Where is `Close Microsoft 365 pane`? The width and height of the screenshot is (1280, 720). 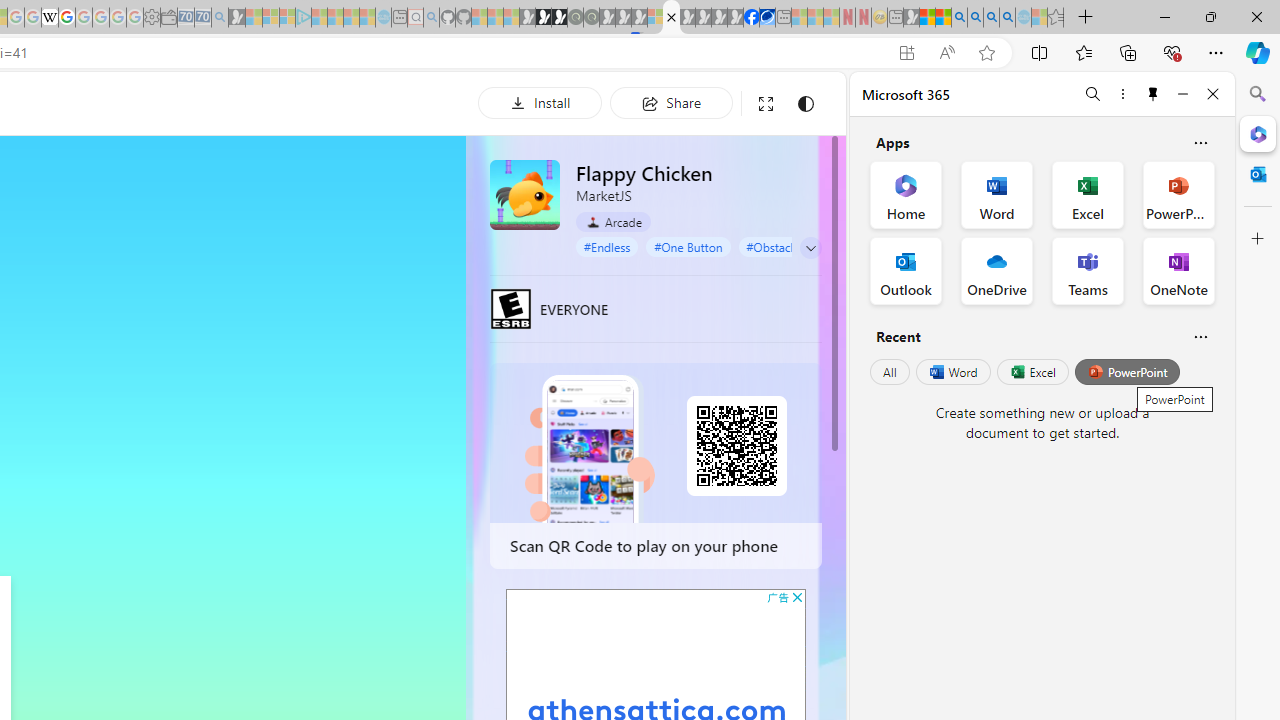 Close Microsoft 365 pane is located at coordinates (1258, 133).